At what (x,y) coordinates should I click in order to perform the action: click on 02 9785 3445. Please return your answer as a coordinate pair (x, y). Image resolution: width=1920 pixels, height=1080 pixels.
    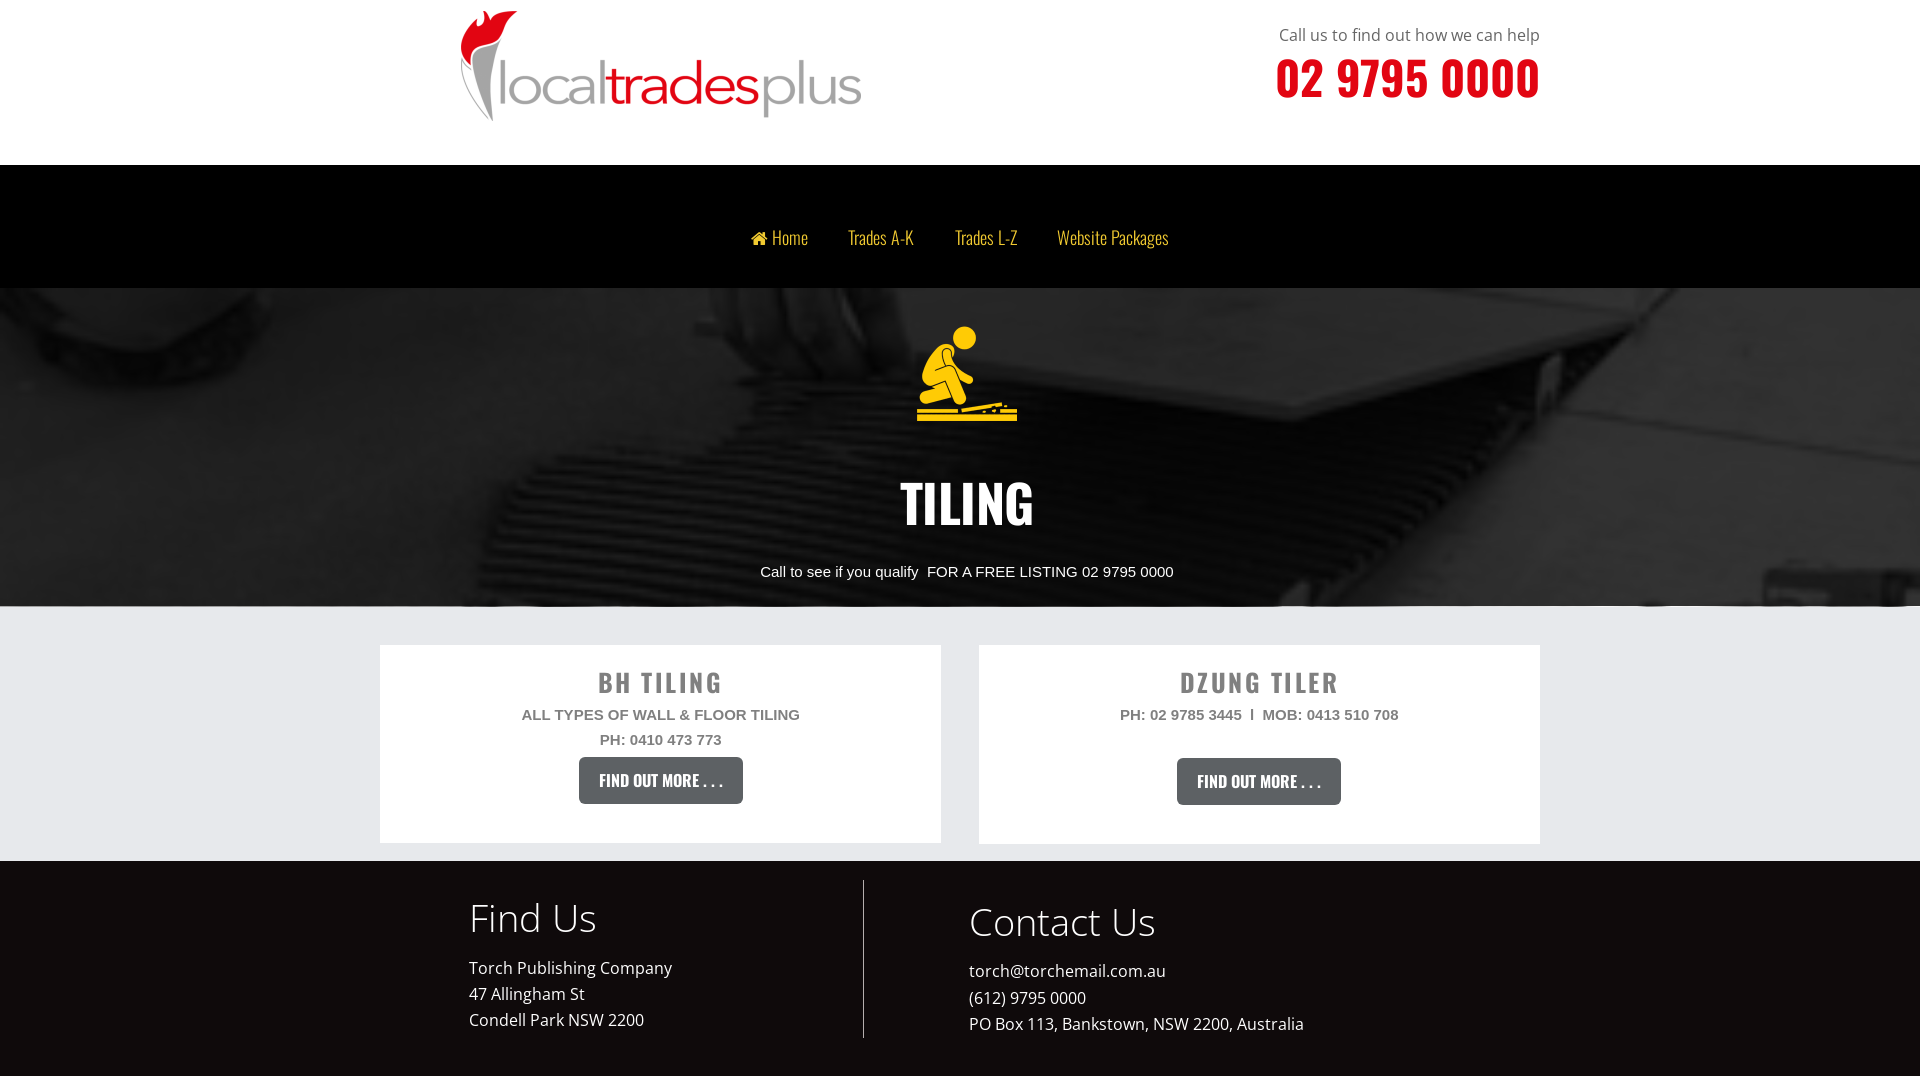
    Looking at the image, I should click on (1196, 715).